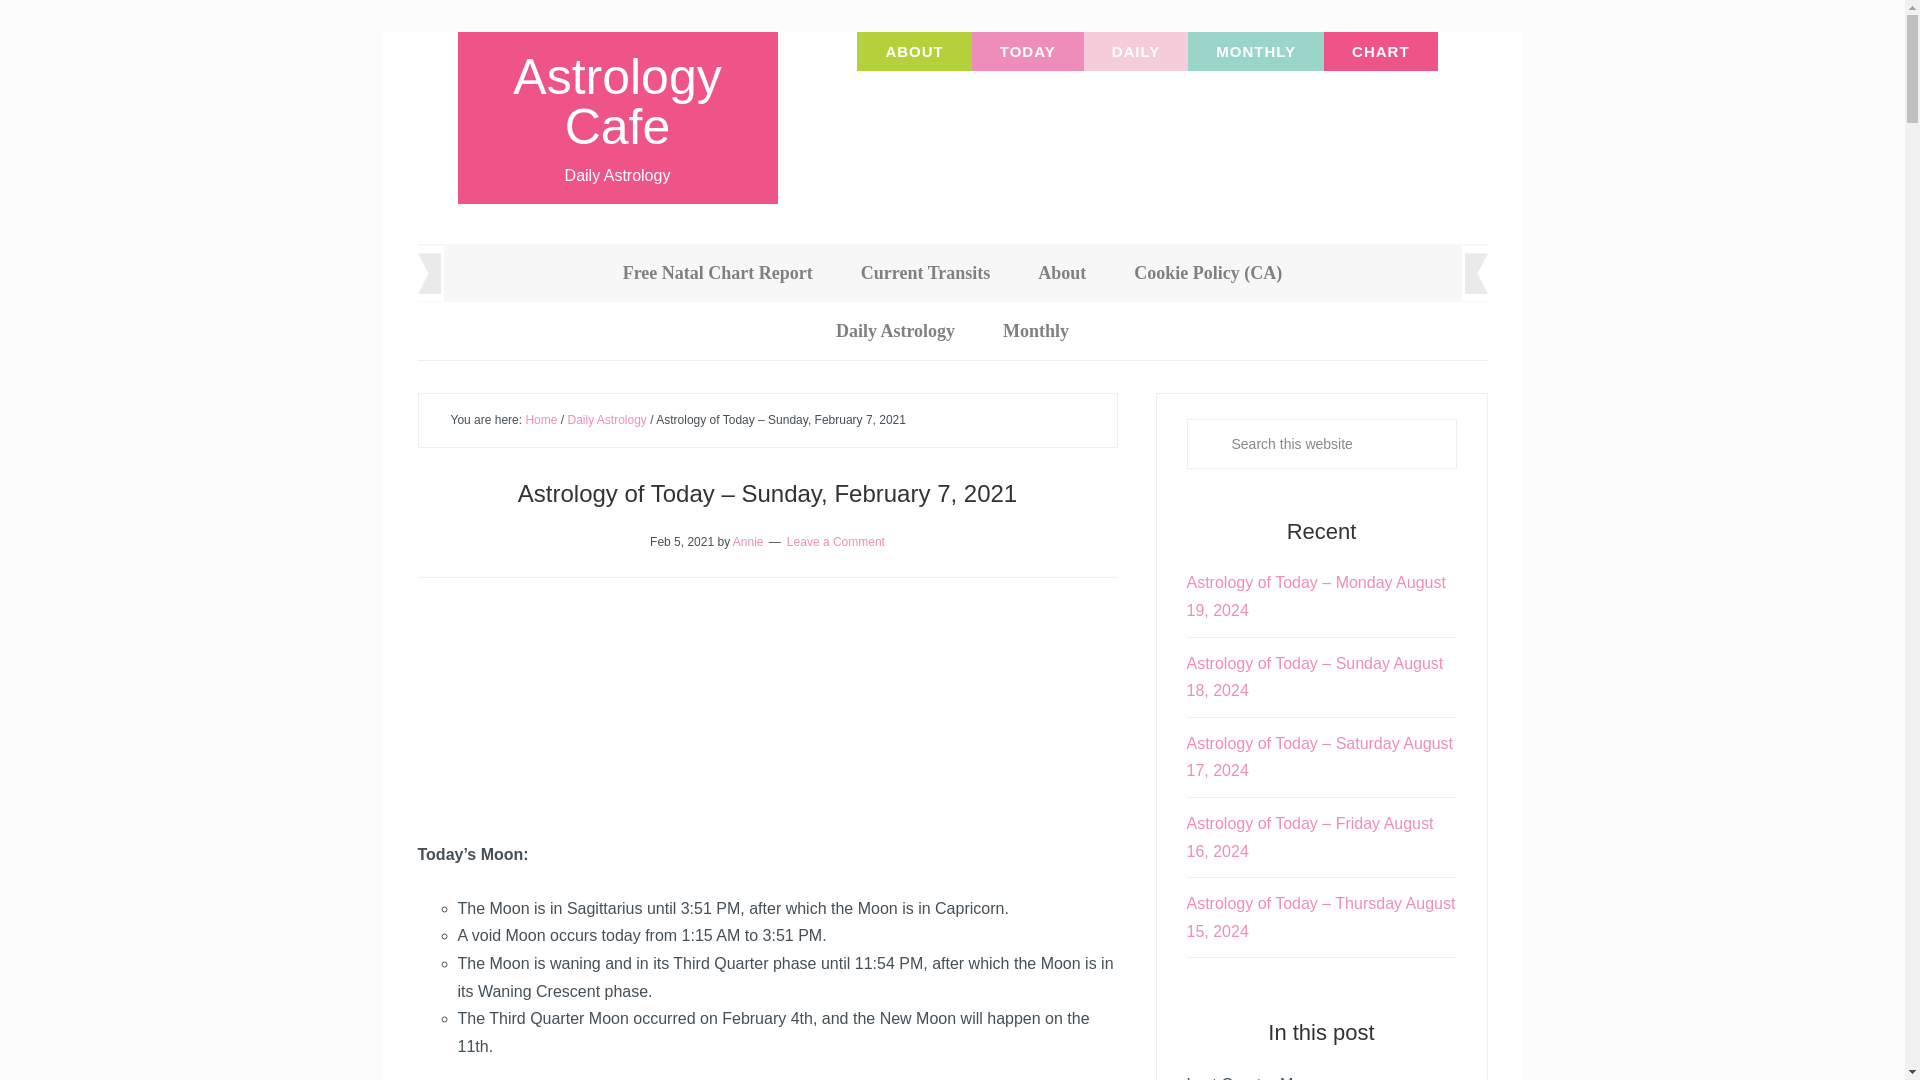  What do you see at coordinates (1256, 52) in the screenshot?
I see `MONTHLY` at bounding box center [1256, 52].